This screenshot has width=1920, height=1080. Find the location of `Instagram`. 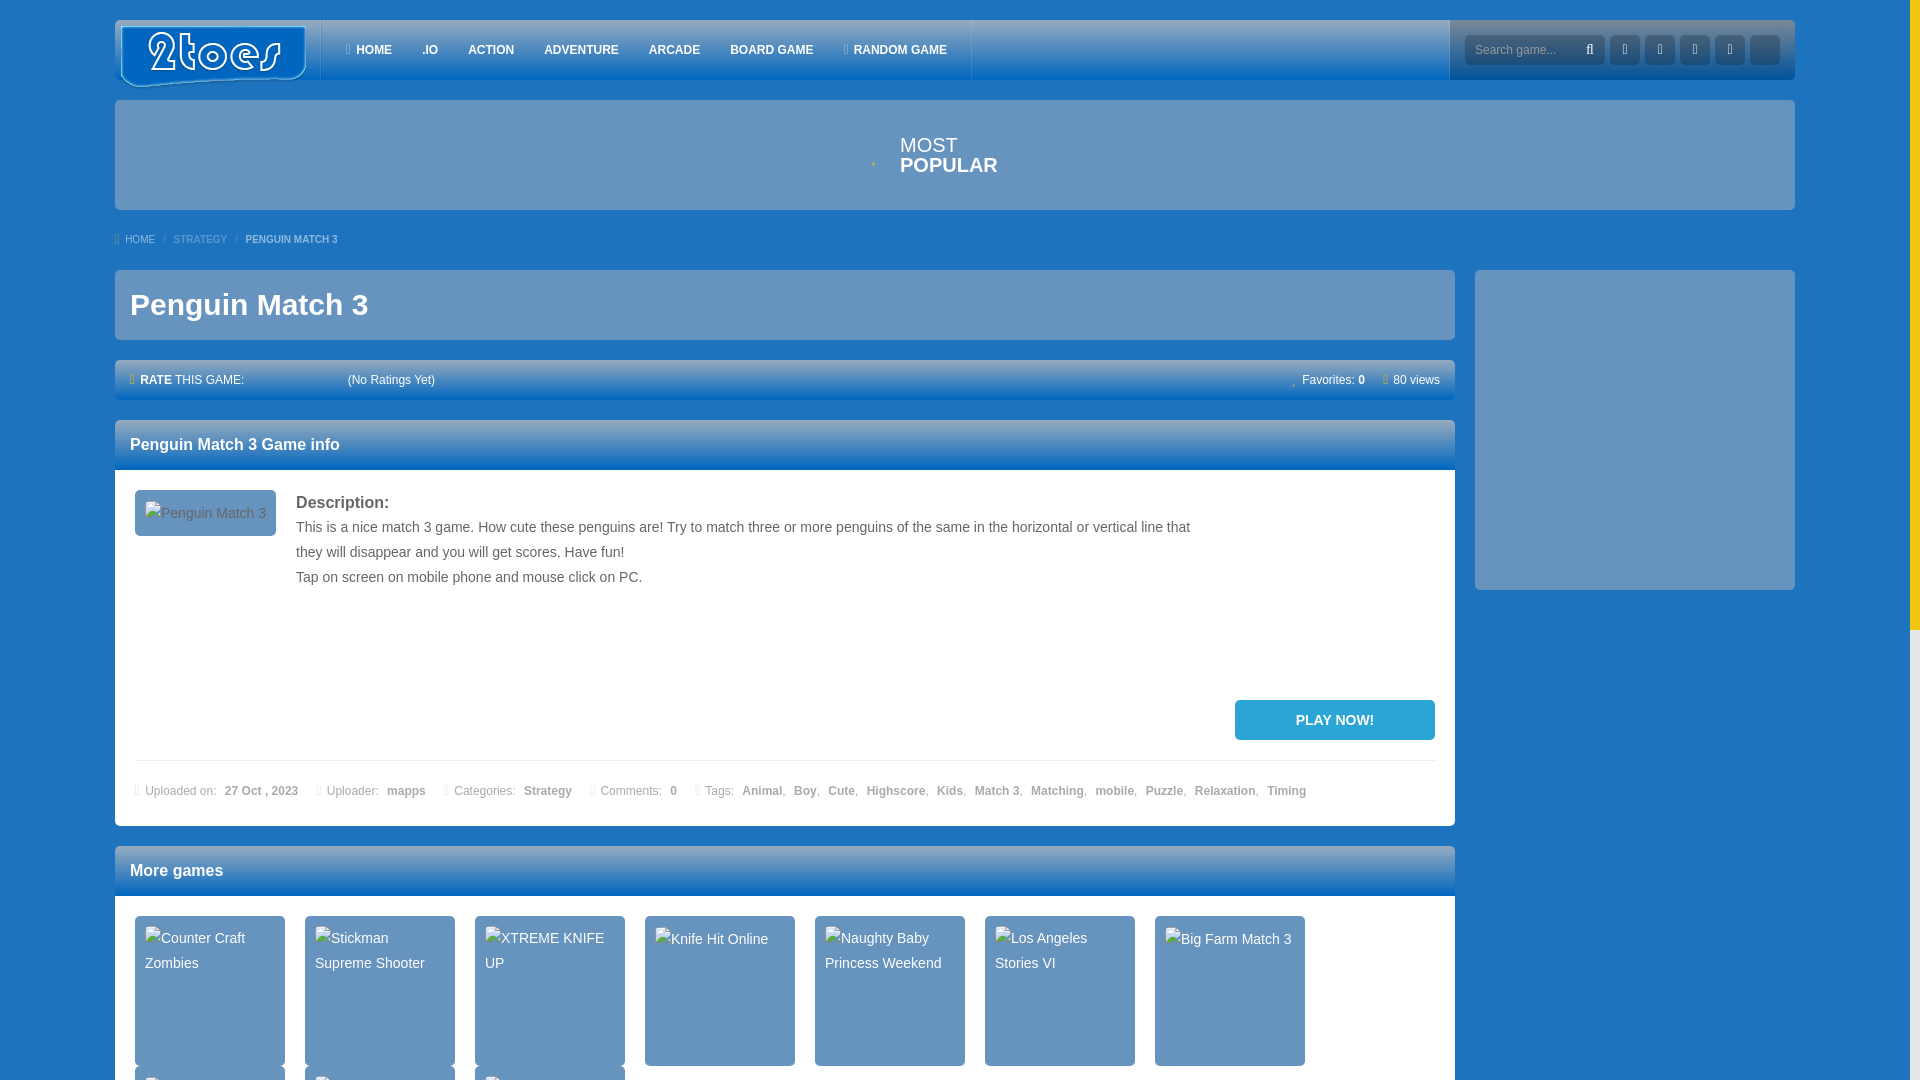

Instagram is located at coordinates (1695, 49).